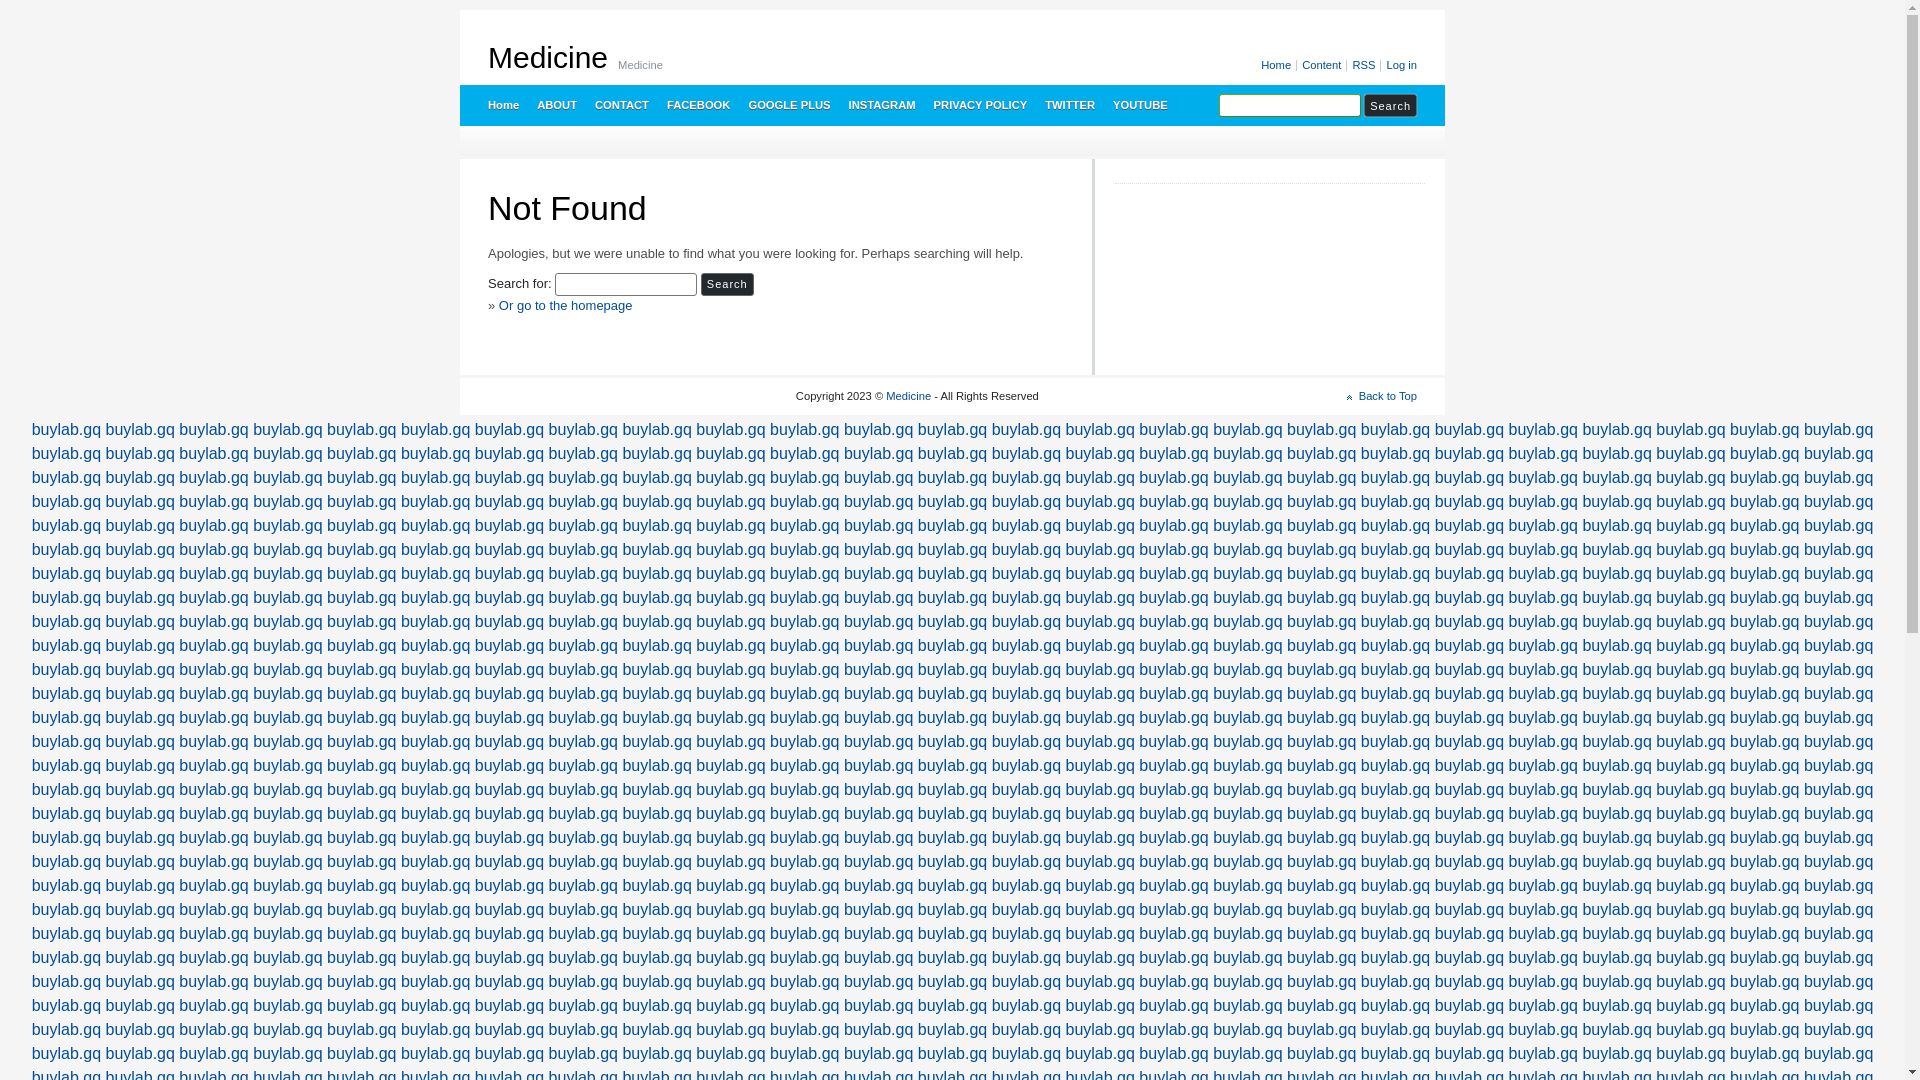 Image resolution: width=1920 pixels, height=1080 pixels. What do you see at coordinates (510, 670) in the screenshot?
I see `buylab.gq` at bounding box center [510, 670].